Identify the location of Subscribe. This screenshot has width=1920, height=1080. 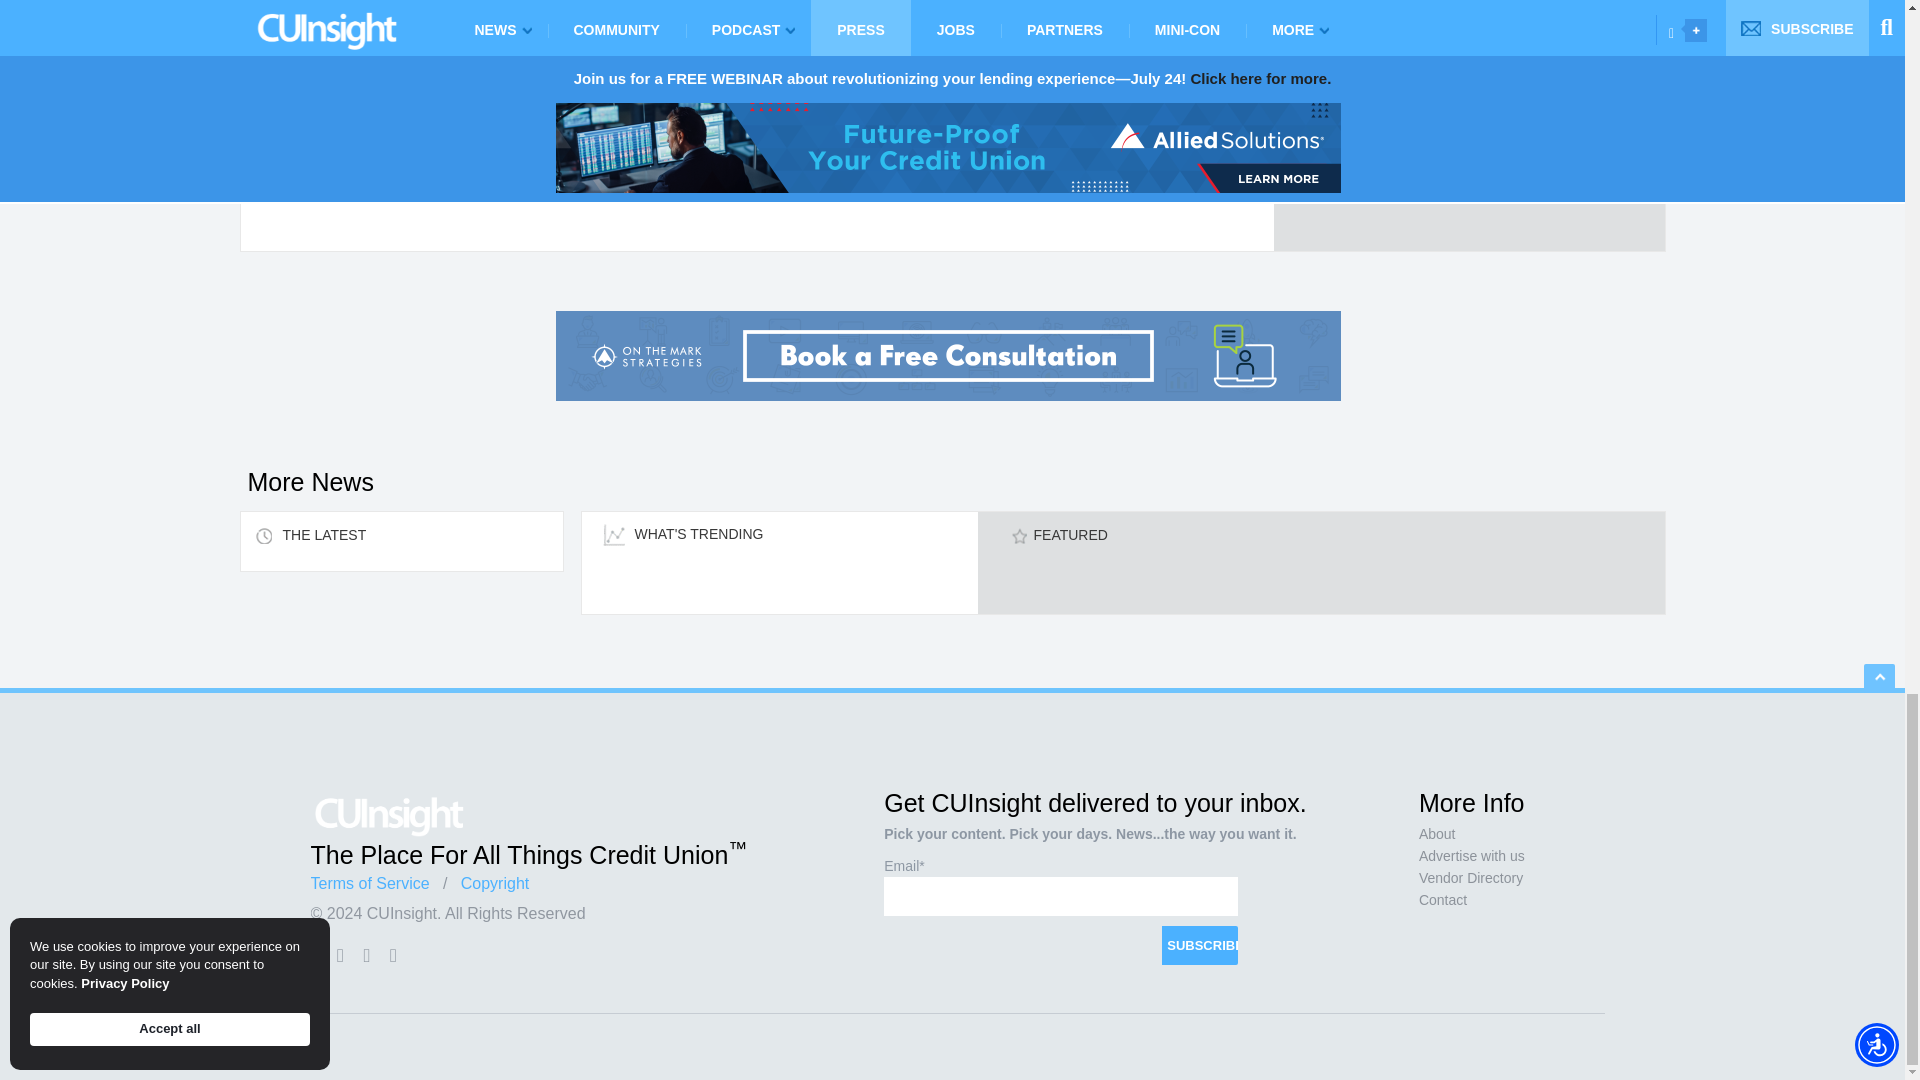
(1200, 945).